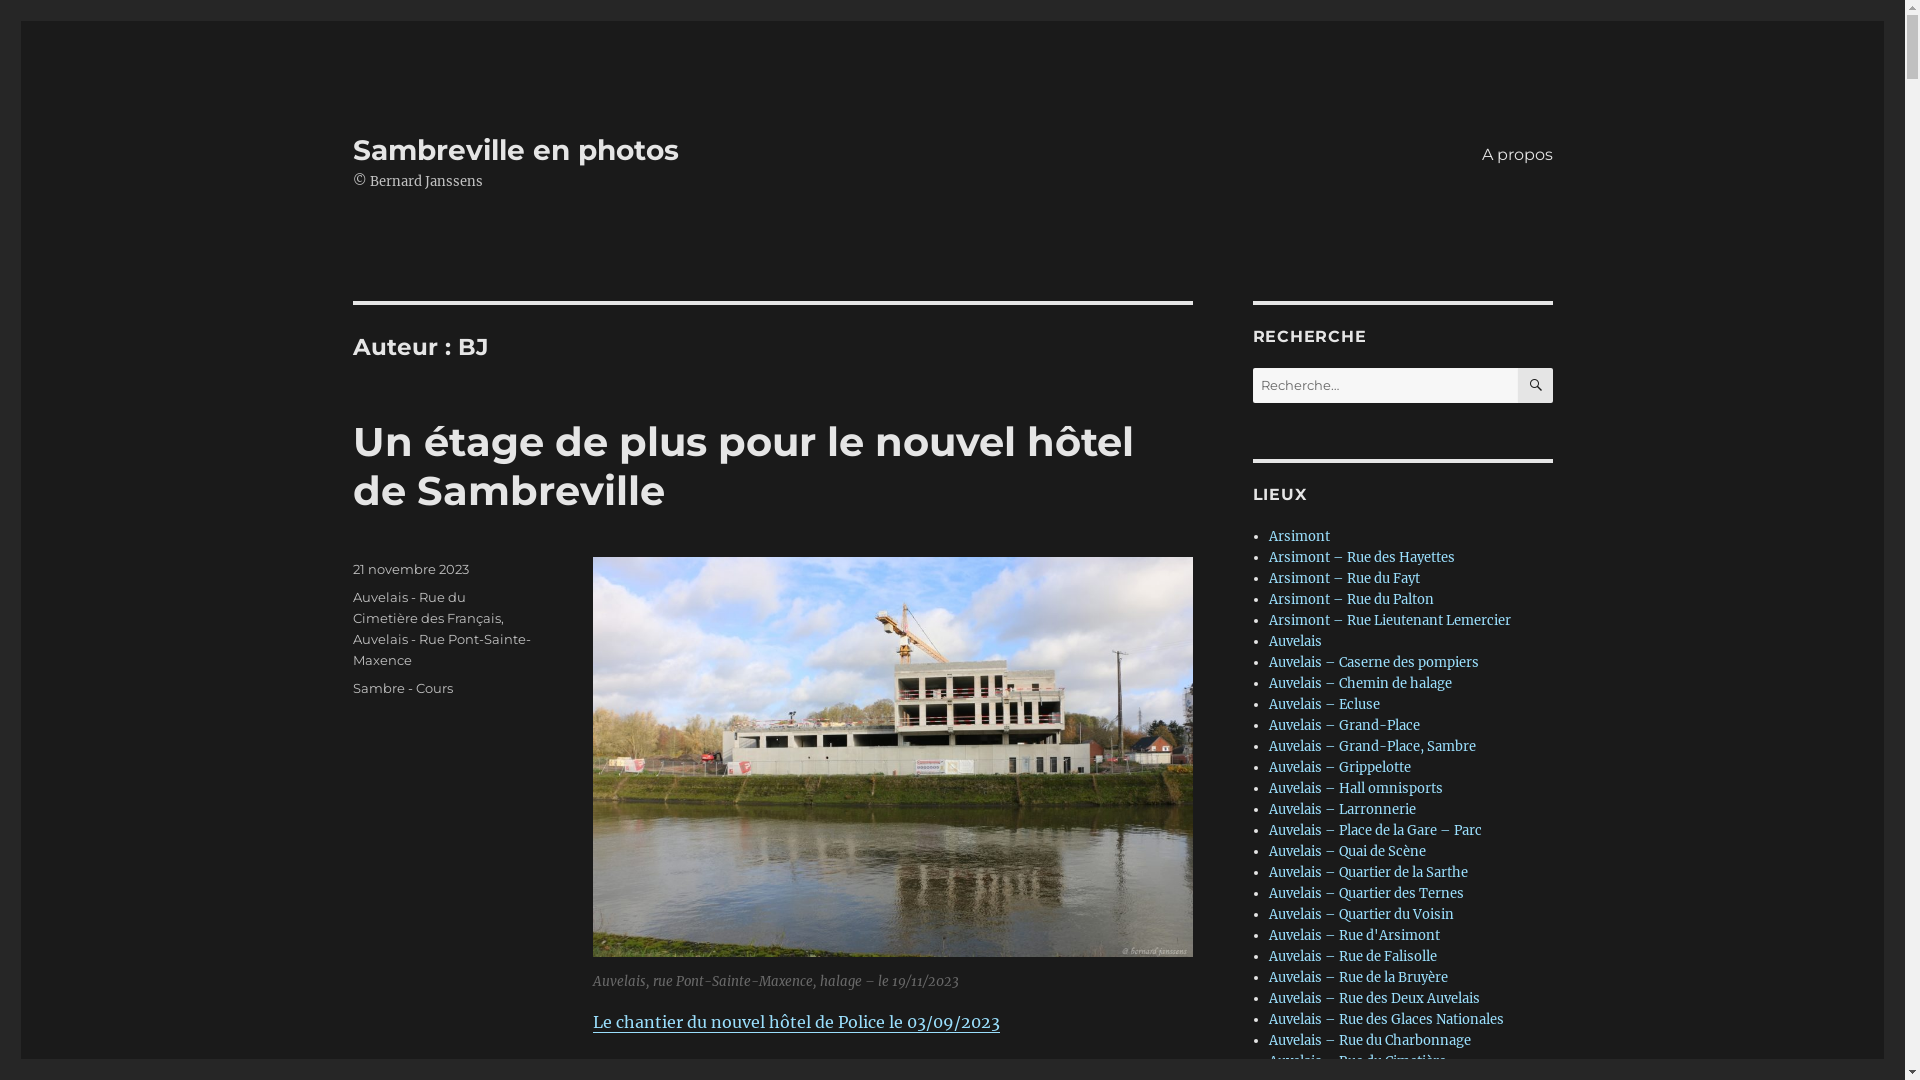 The height and width of the screenshot is (1080, 1920). Describe the element at coordinates (515, 150) in the screenshot. I see `Sambreville en photos` at that location.